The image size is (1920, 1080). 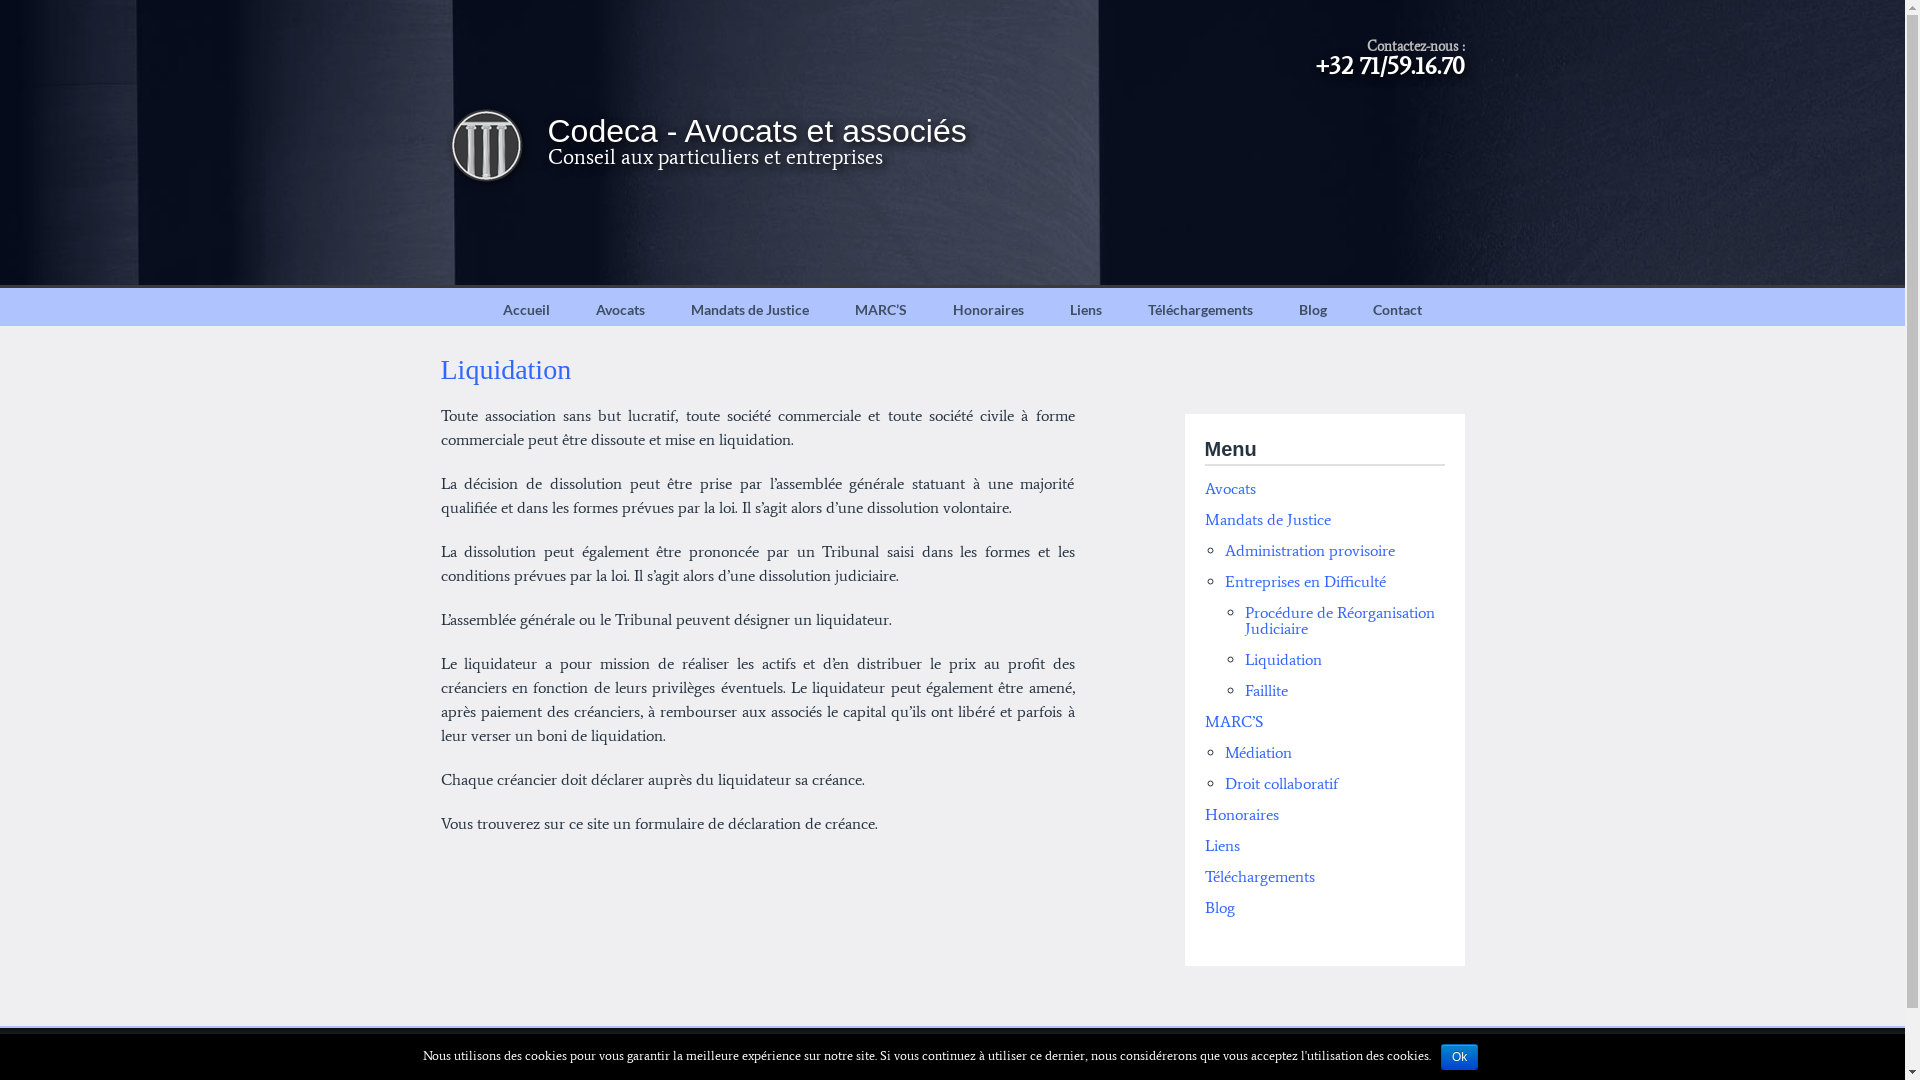 What do you see at coordinates (1313, 310) in the screenshot?
I see `Blog` at bounding box center [1313, 310].